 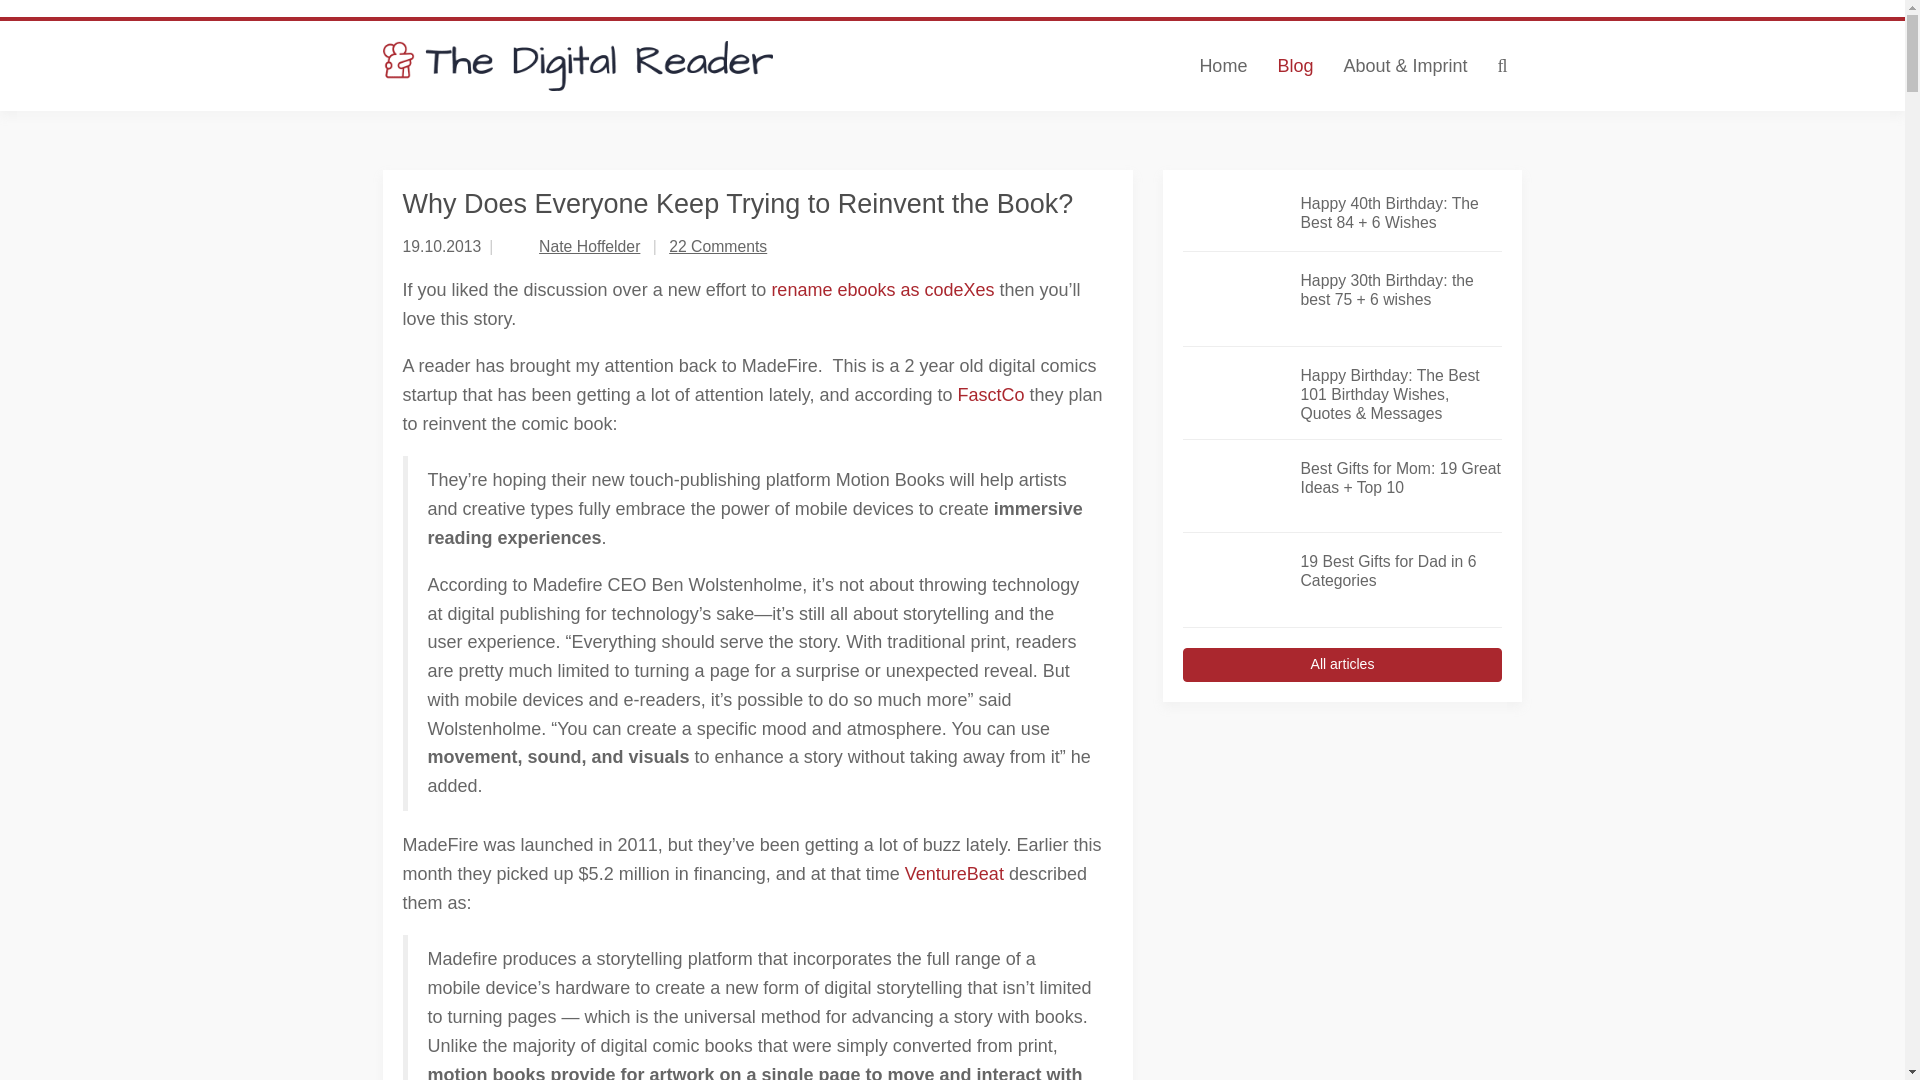 I want to click on rename ebooks as codeXes, so click(x=882, y=290).